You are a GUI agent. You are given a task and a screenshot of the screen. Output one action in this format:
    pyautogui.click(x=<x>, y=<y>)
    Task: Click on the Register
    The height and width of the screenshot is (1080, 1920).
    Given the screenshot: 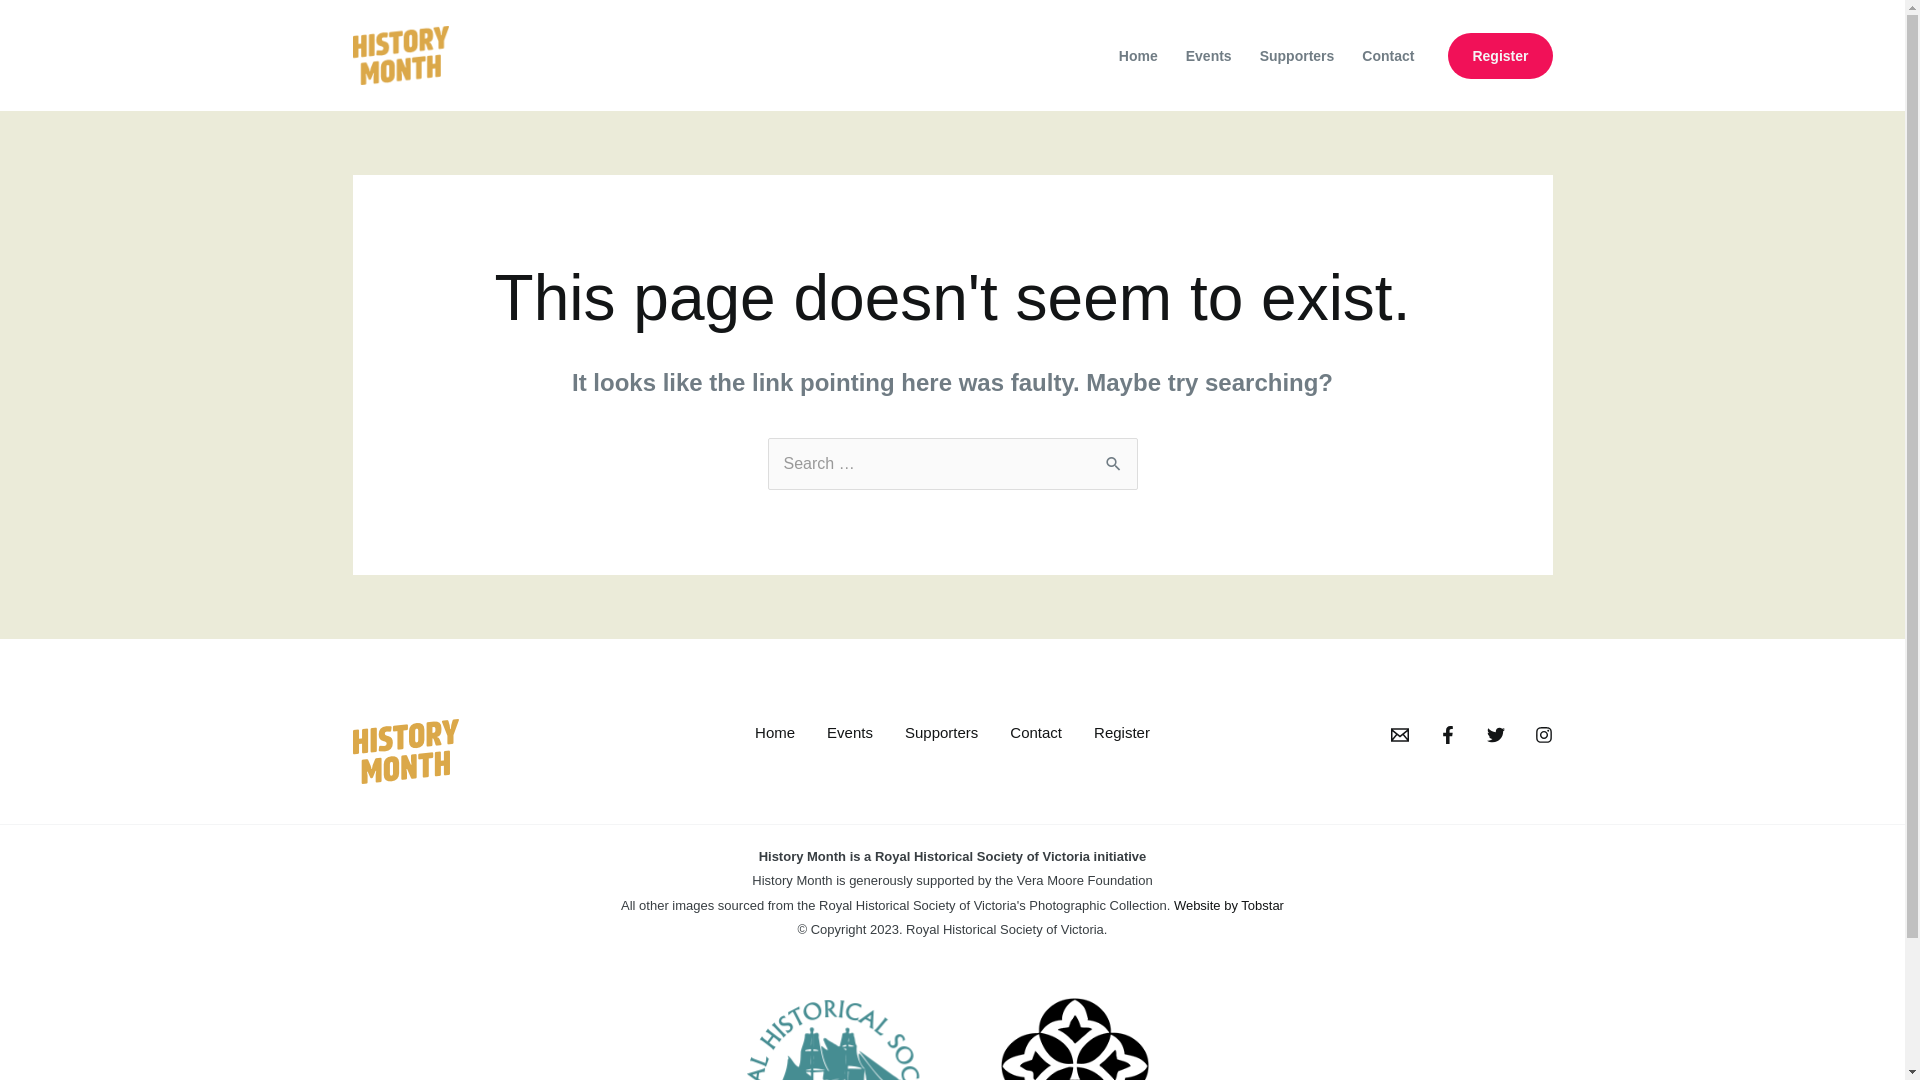 What is the action you would take?
    pyautogui.click(x=1500, y=54)
    